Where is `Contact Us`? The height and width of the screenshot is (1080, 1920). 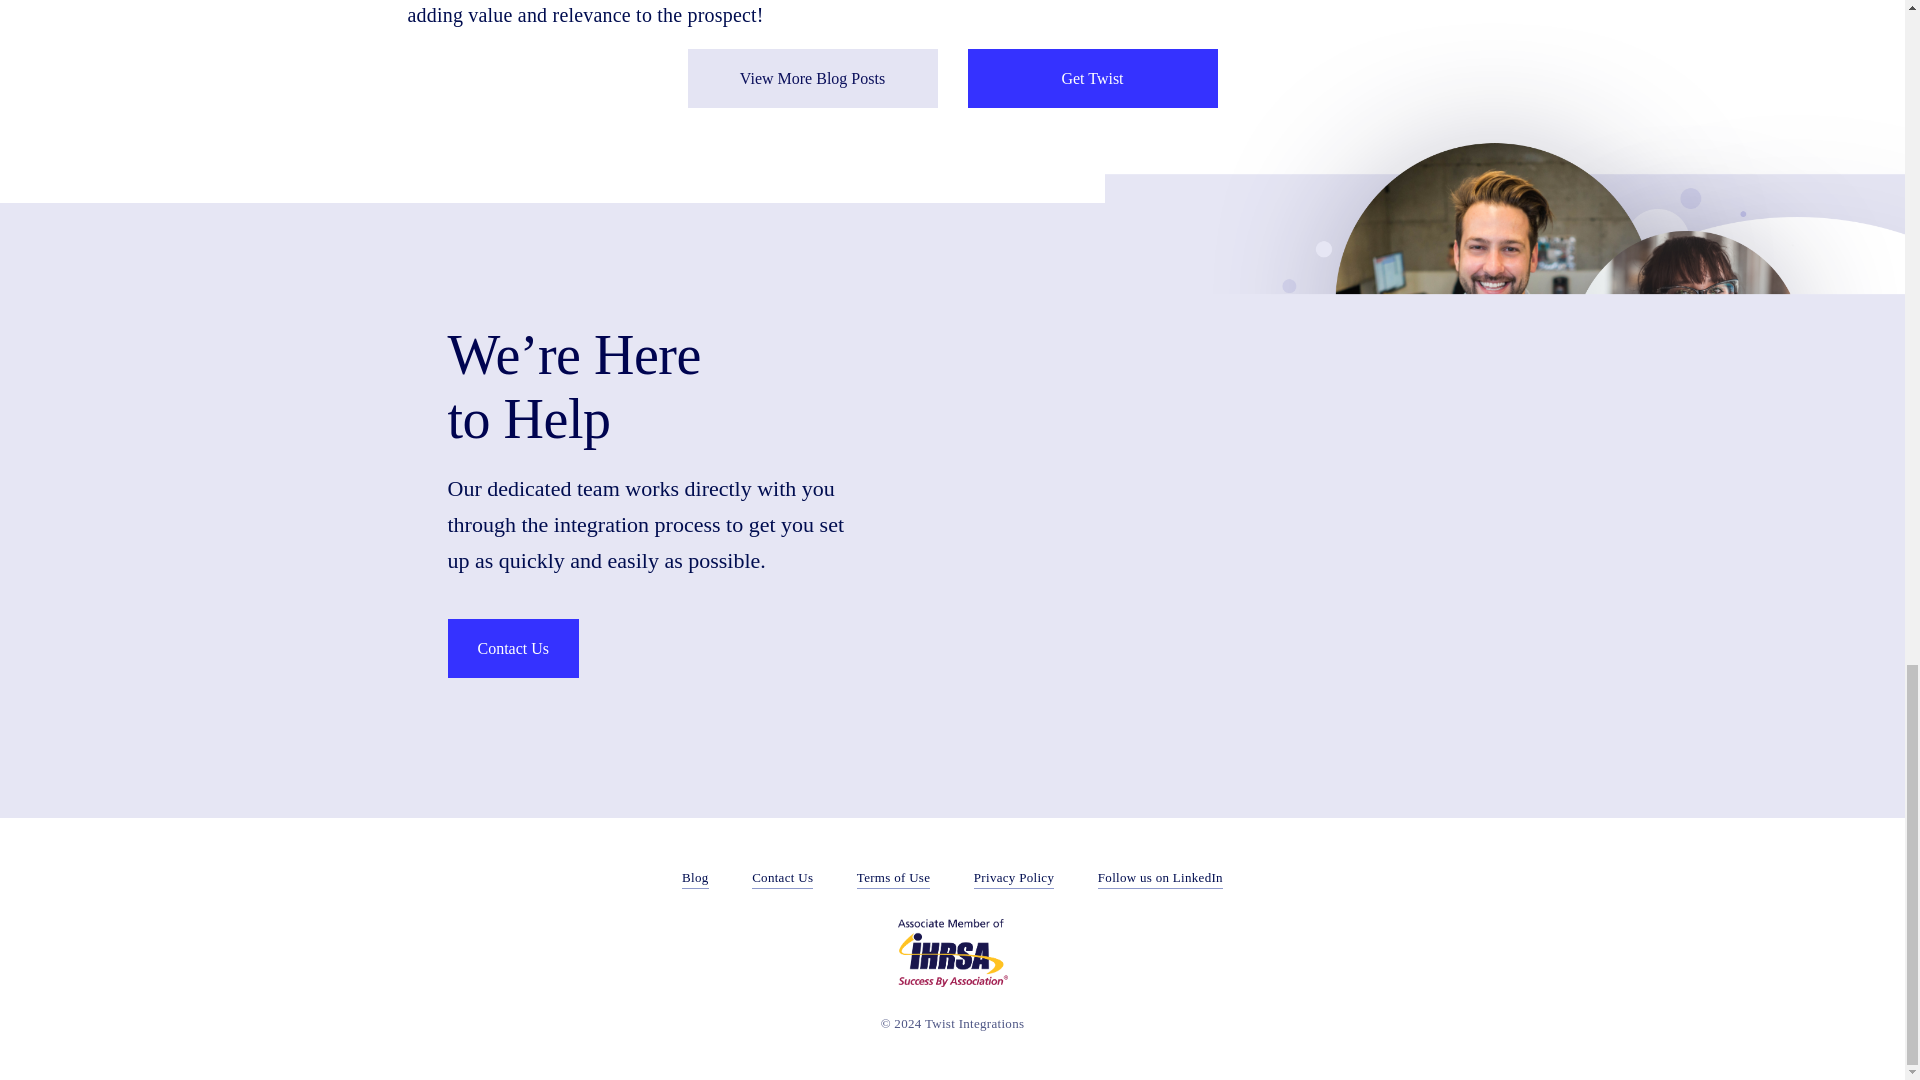 Contact Us is located at coordinates (513, 648).